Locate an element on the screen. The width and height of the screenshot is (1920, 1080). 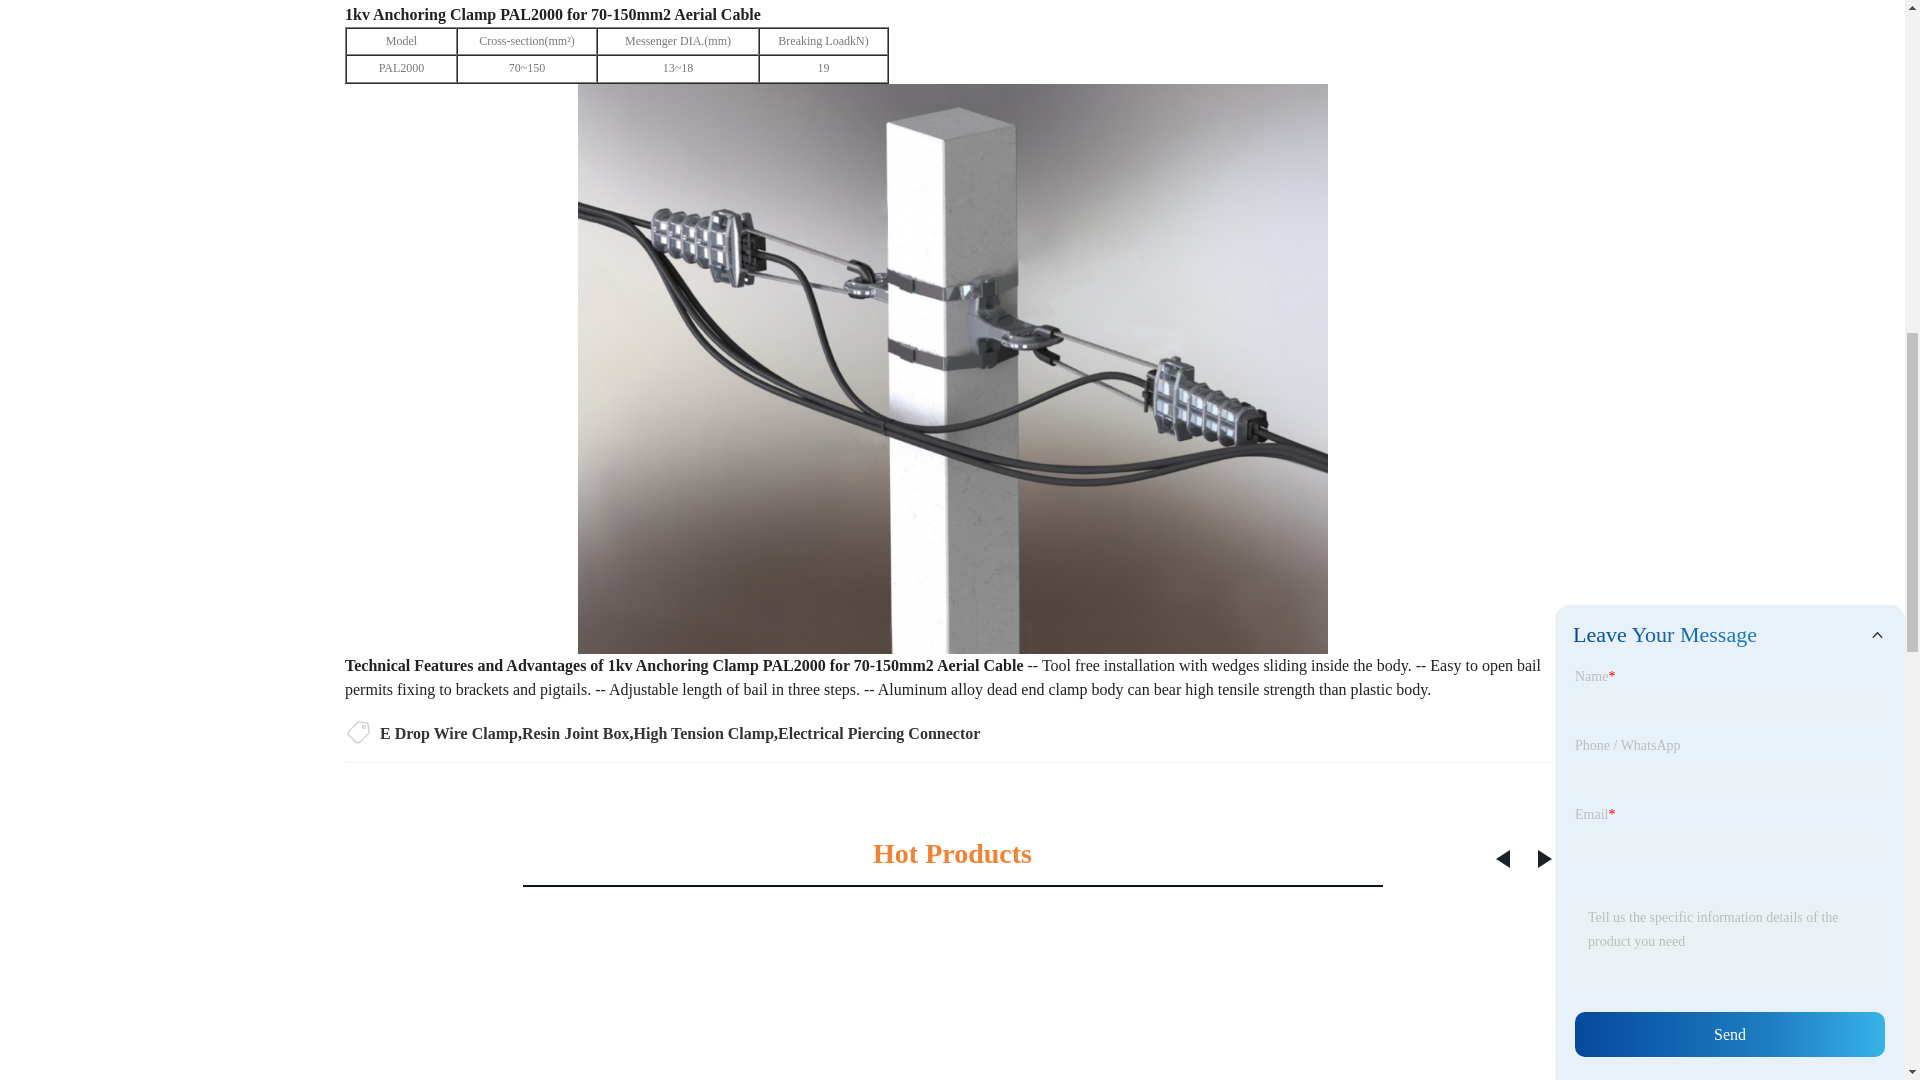
High Tension Clamp is located at coordinates (704, 732).